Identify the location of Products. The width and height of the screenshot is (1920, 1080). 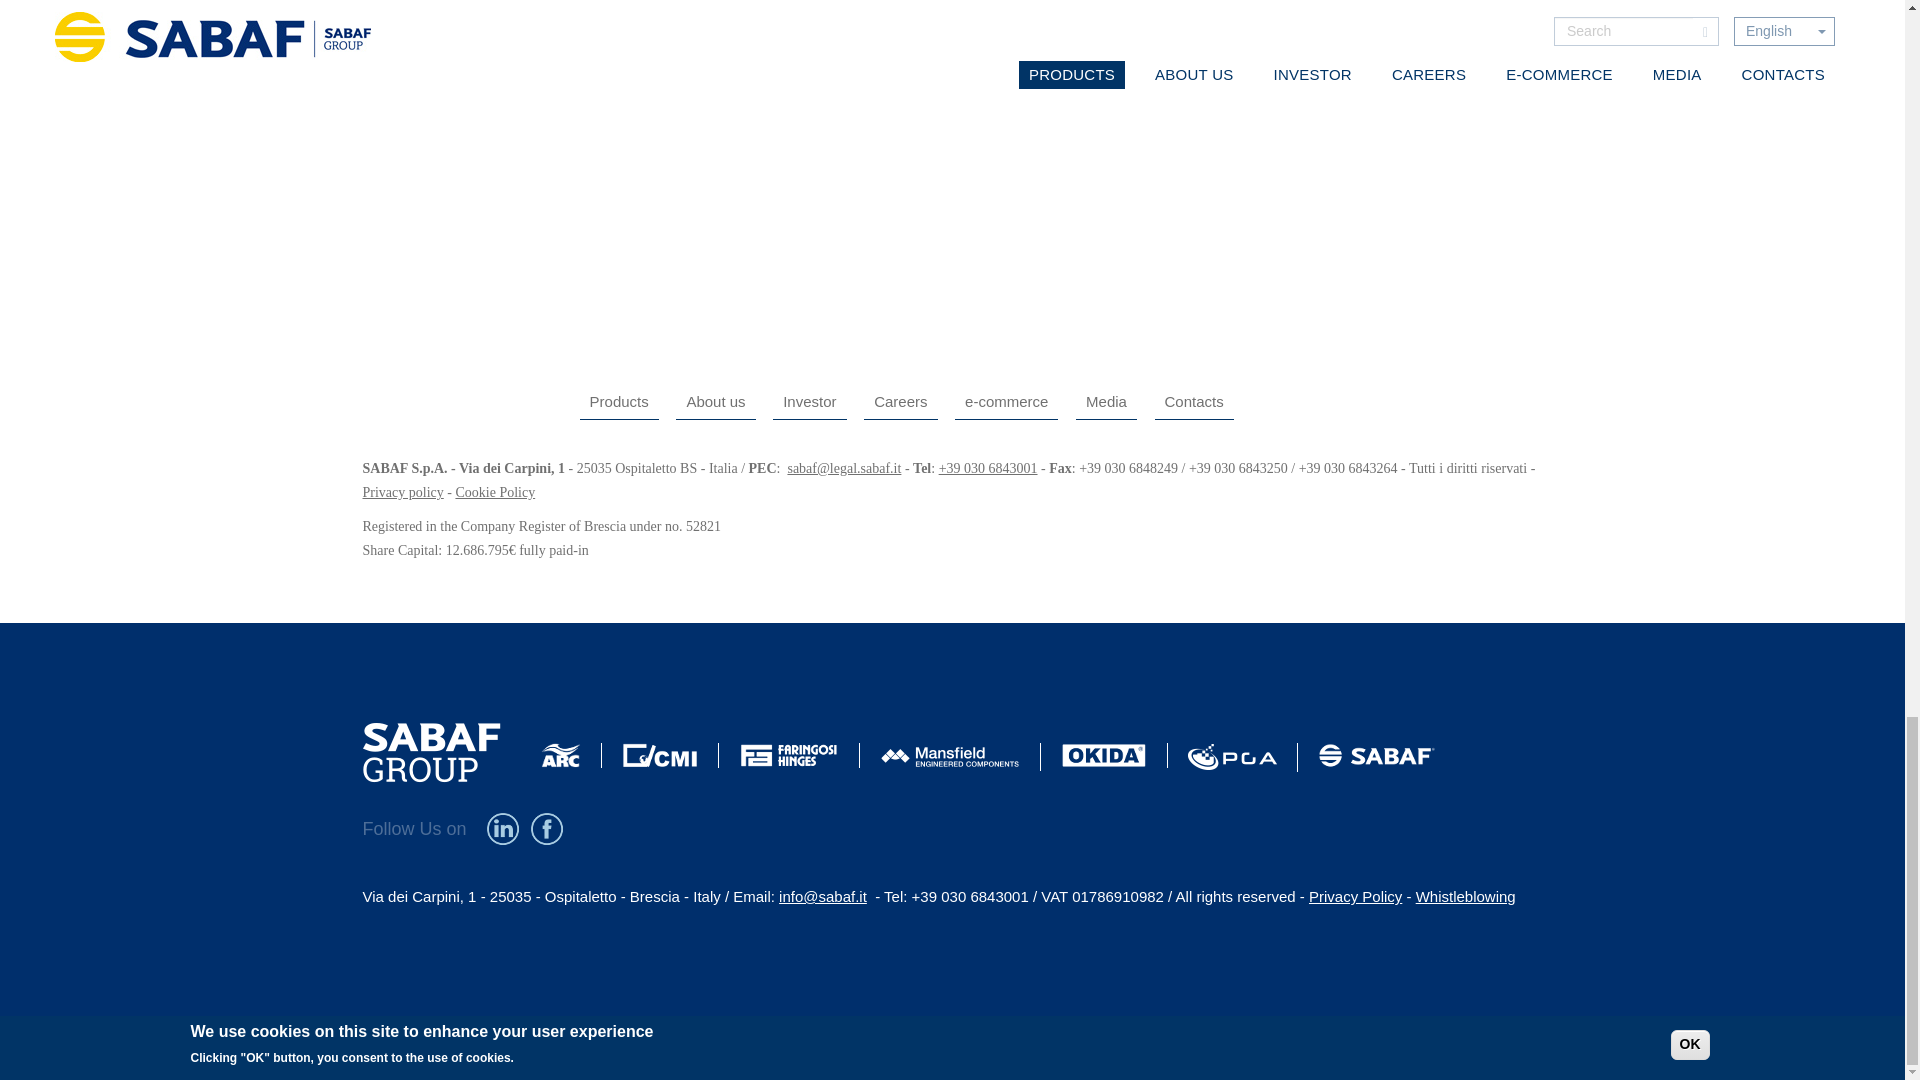
(618, 402).